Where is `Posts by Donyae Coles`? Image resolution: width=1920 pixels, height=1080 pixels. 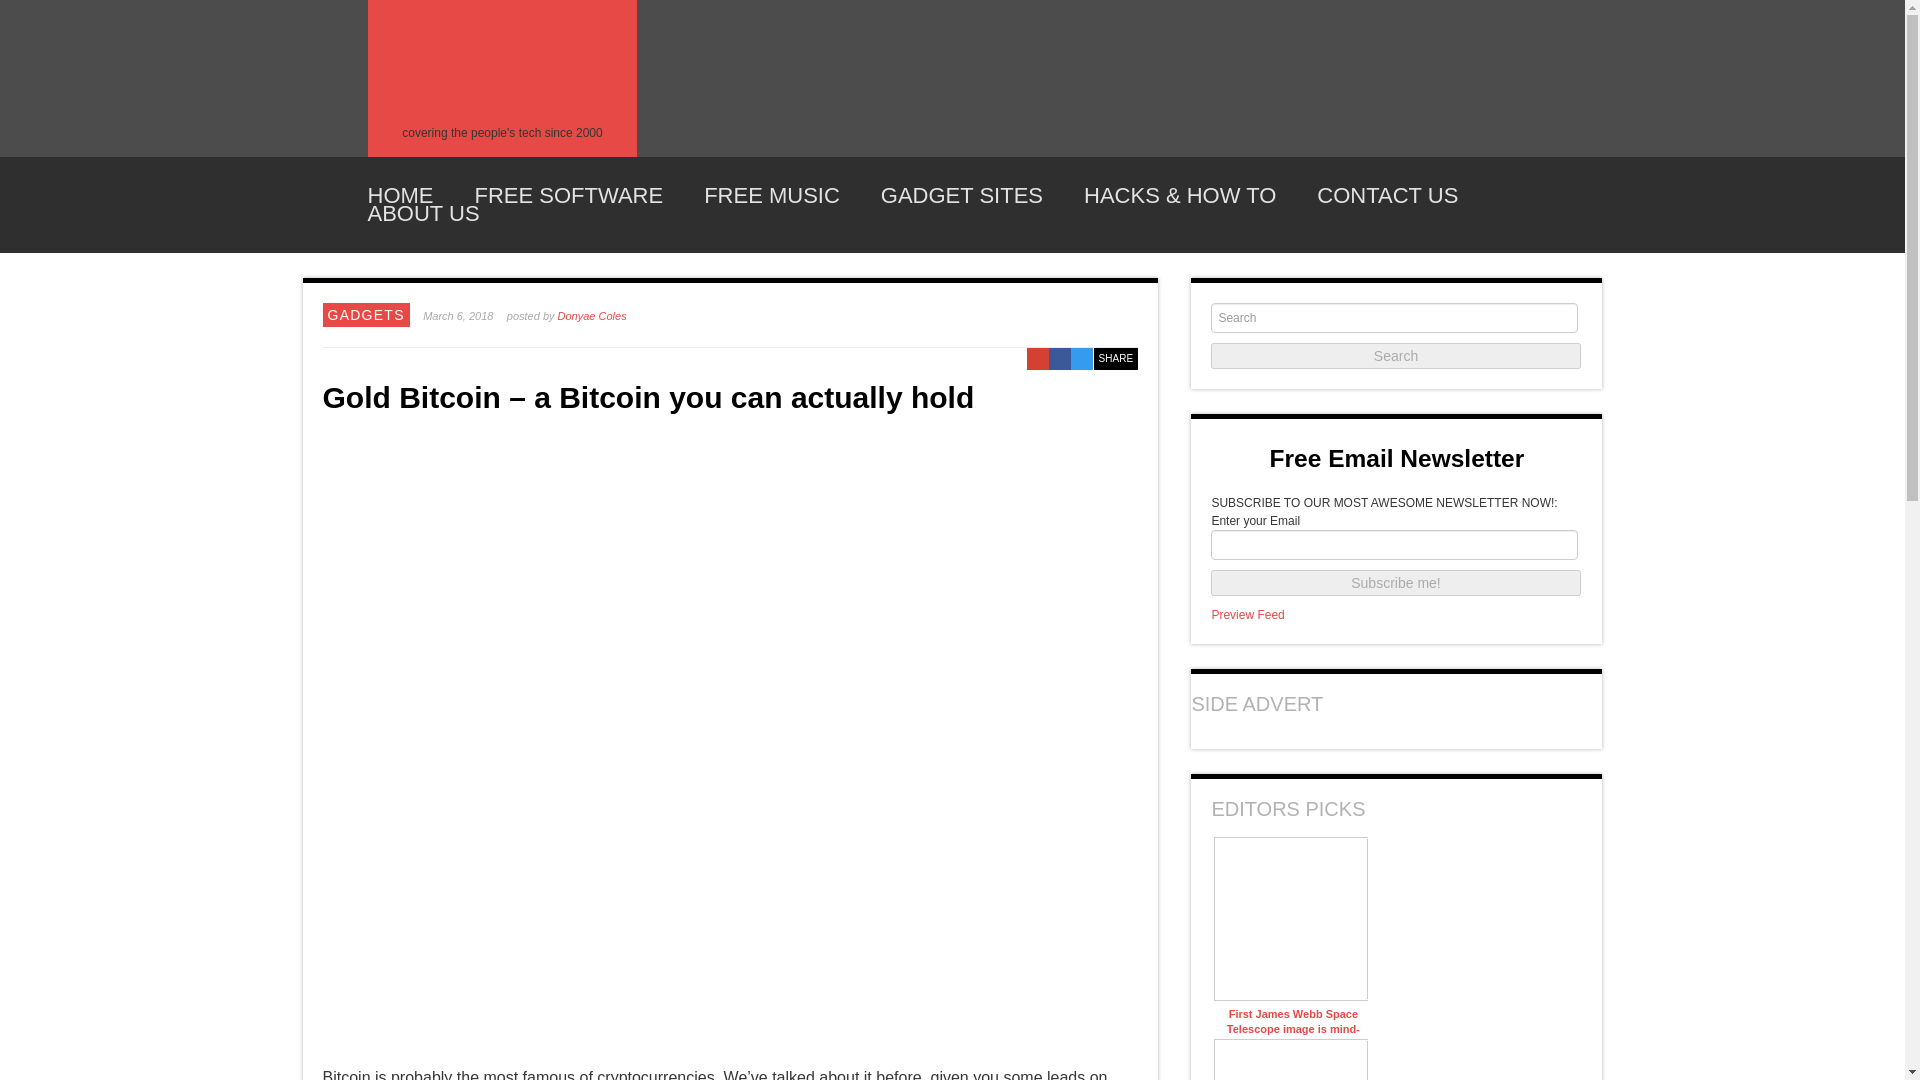 Posts by Donyae Coles is located at coordinates (592, 315).